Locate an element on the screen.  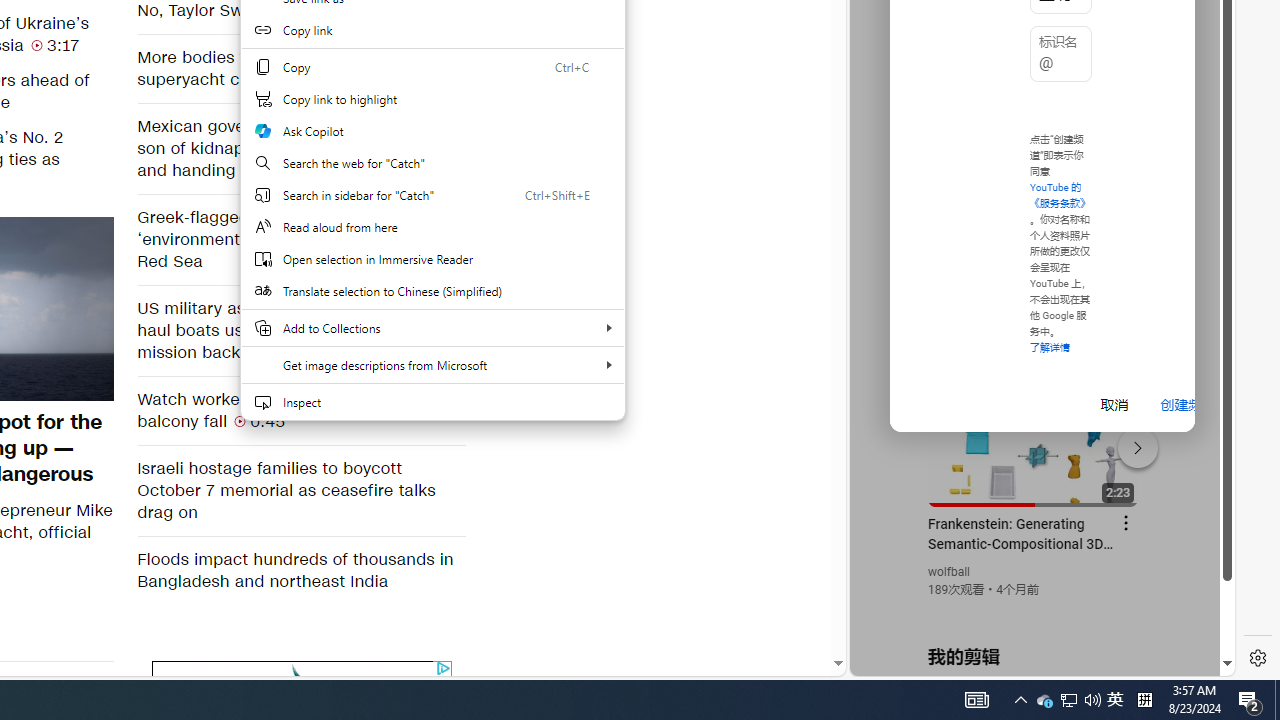
US[ju] is located at coordinates (918, 660).